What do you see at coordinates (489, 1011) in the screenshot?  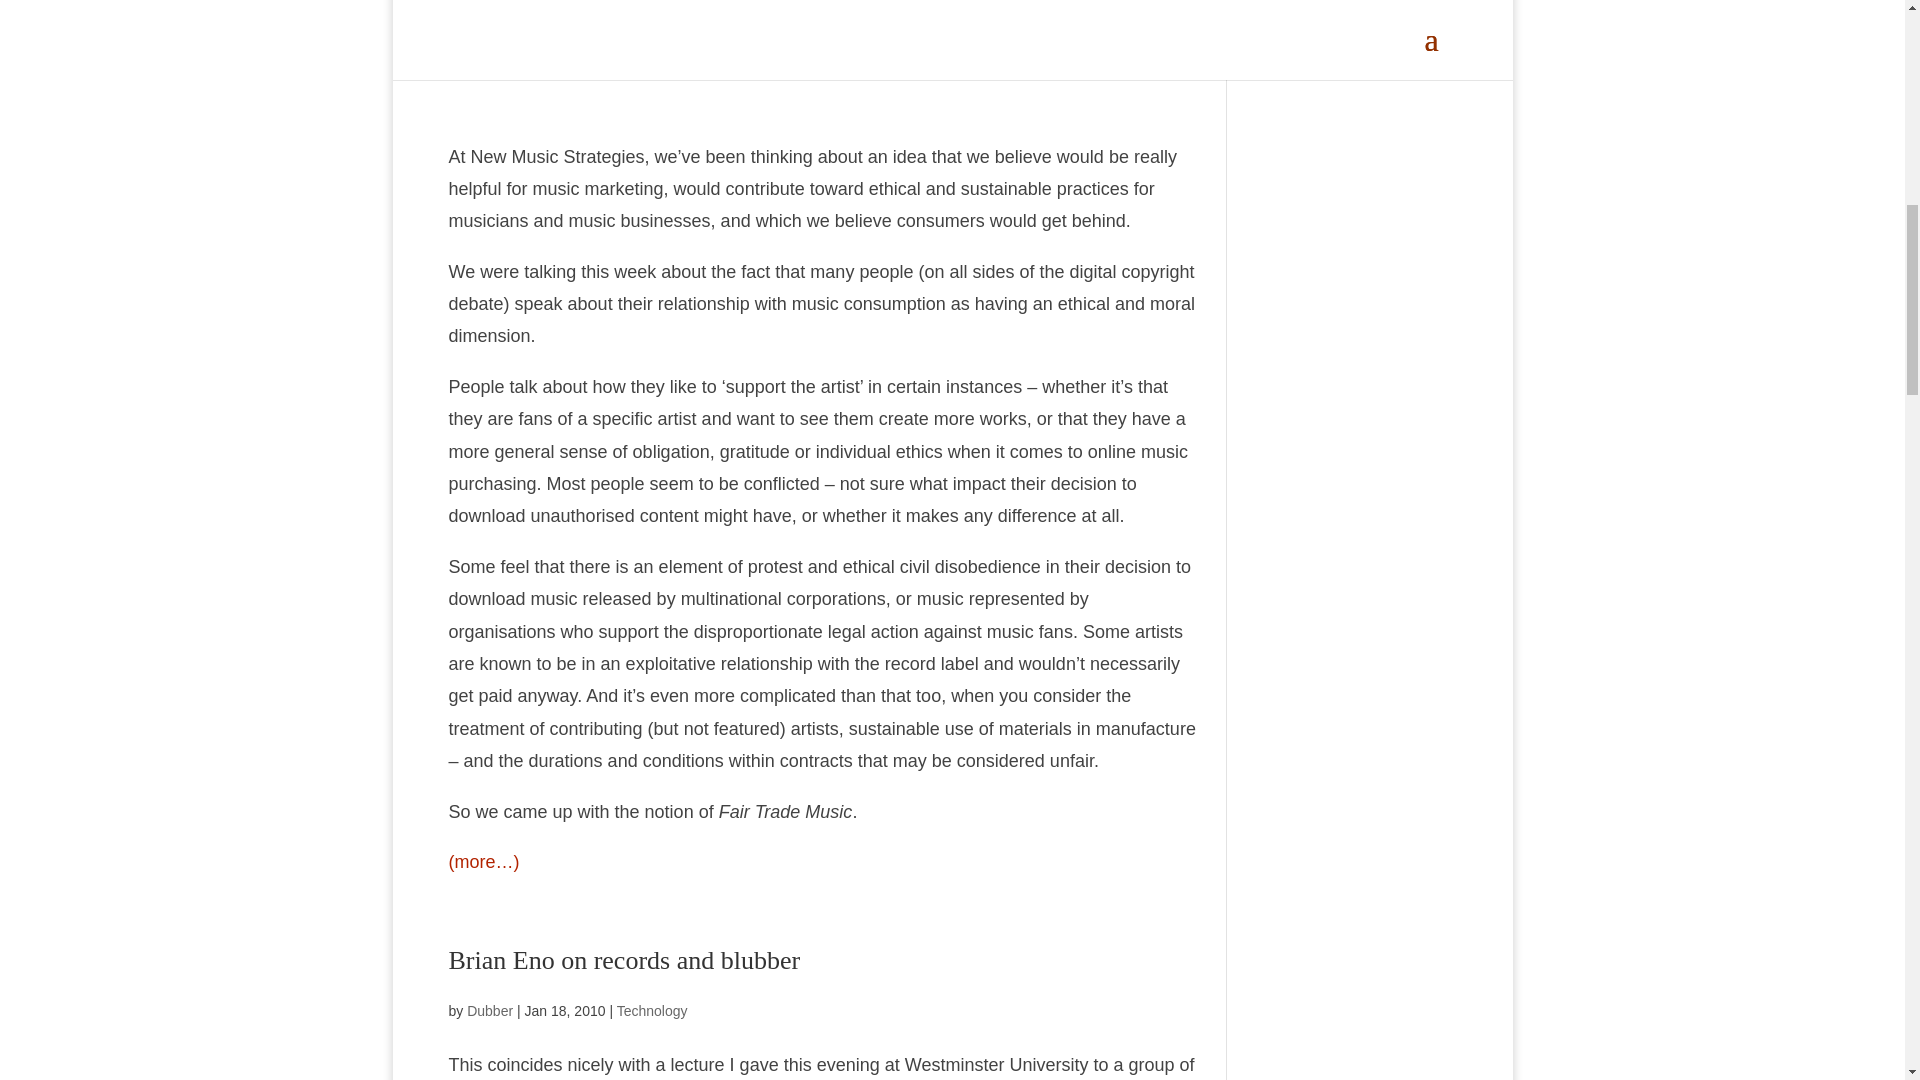 I see `Dubber` at bounding box center [489, 1011].